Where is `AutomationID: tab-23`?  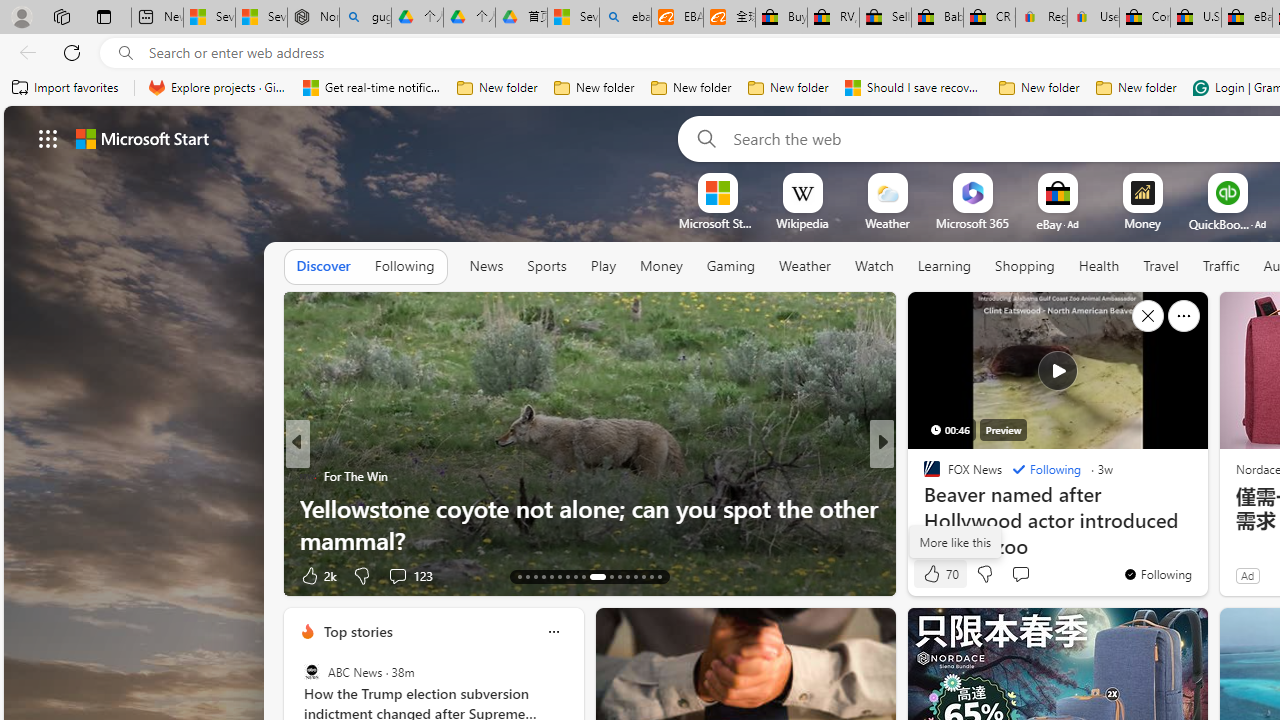 AutomationID: tab-23 is located at coordinates (606, 576).